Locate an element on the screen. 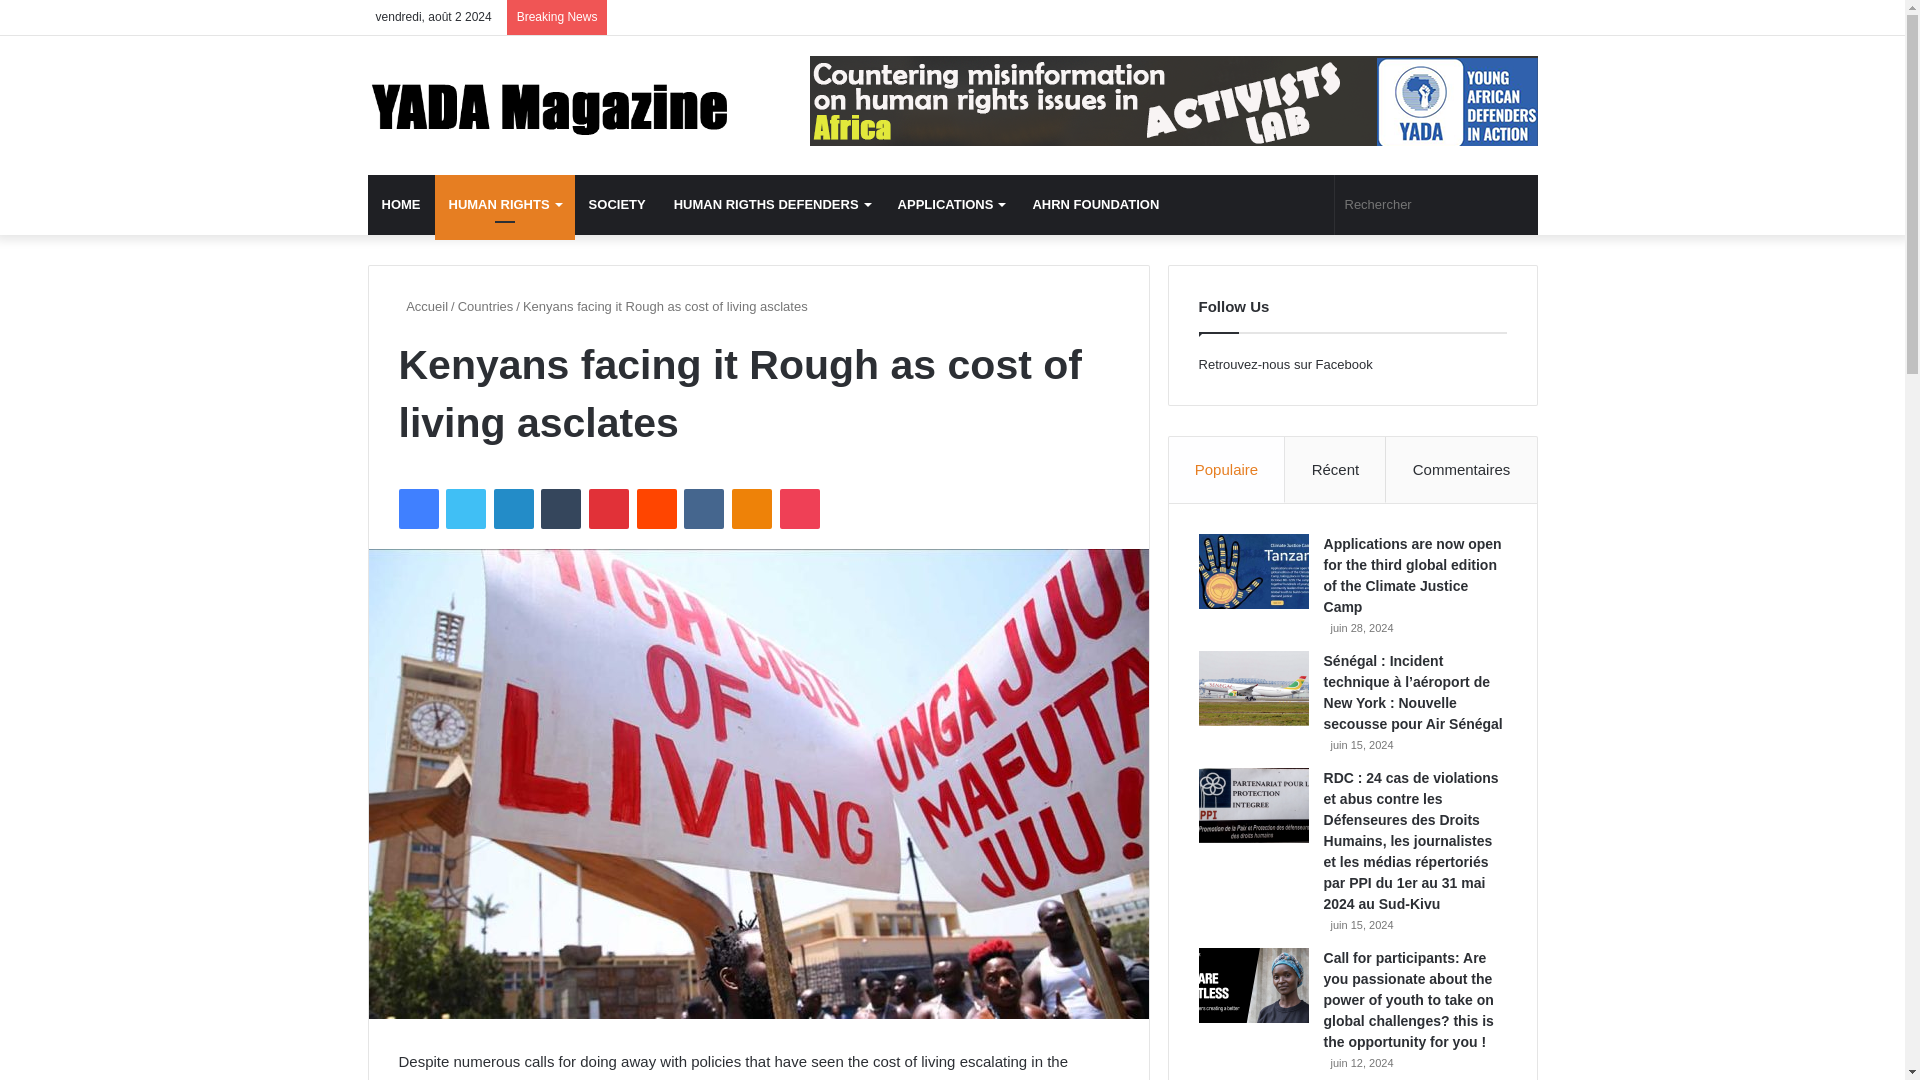 Image resolution: width=1920 pixels, height=1080 pixels. Rechercher is located at coordinates (1436, 204).